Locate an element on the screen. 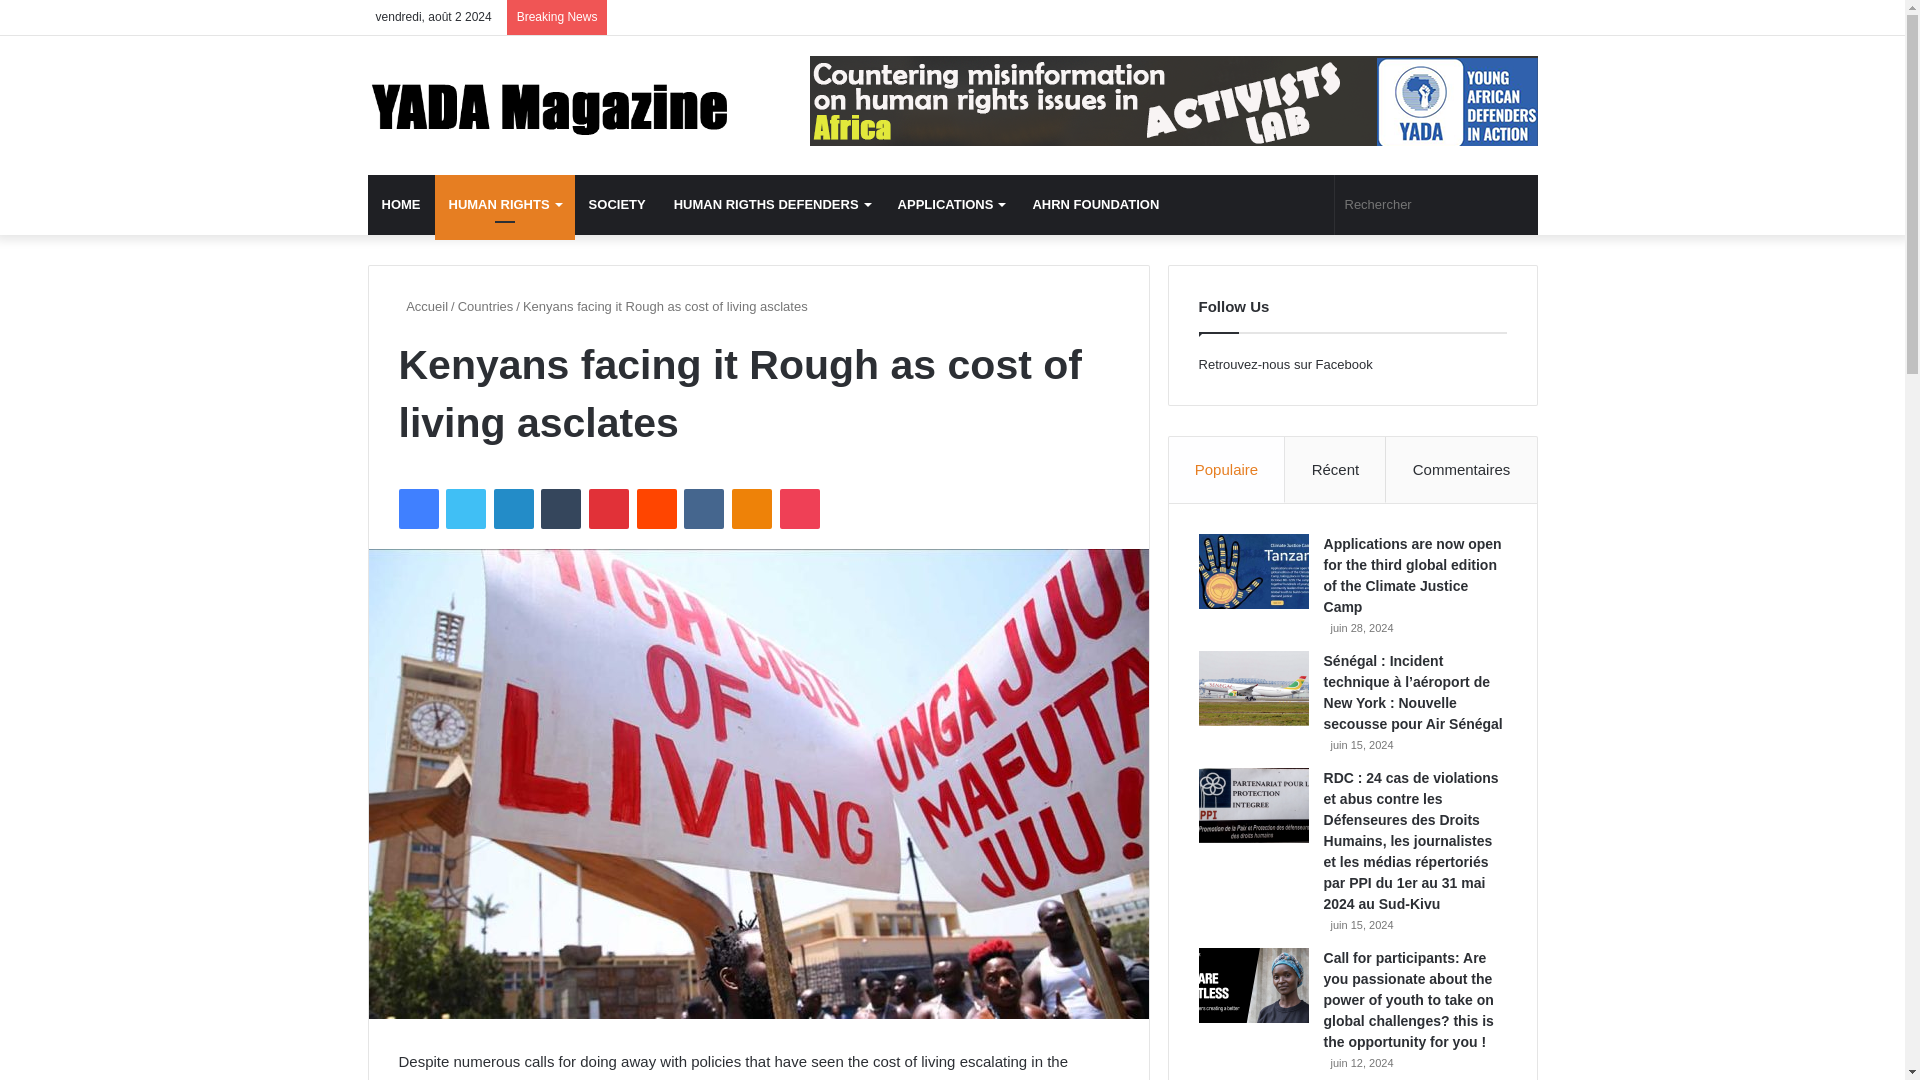 Image resolution: width=1920 pixels, height=1080 pixels. Rechercher is located at coordinates (1436, 204).